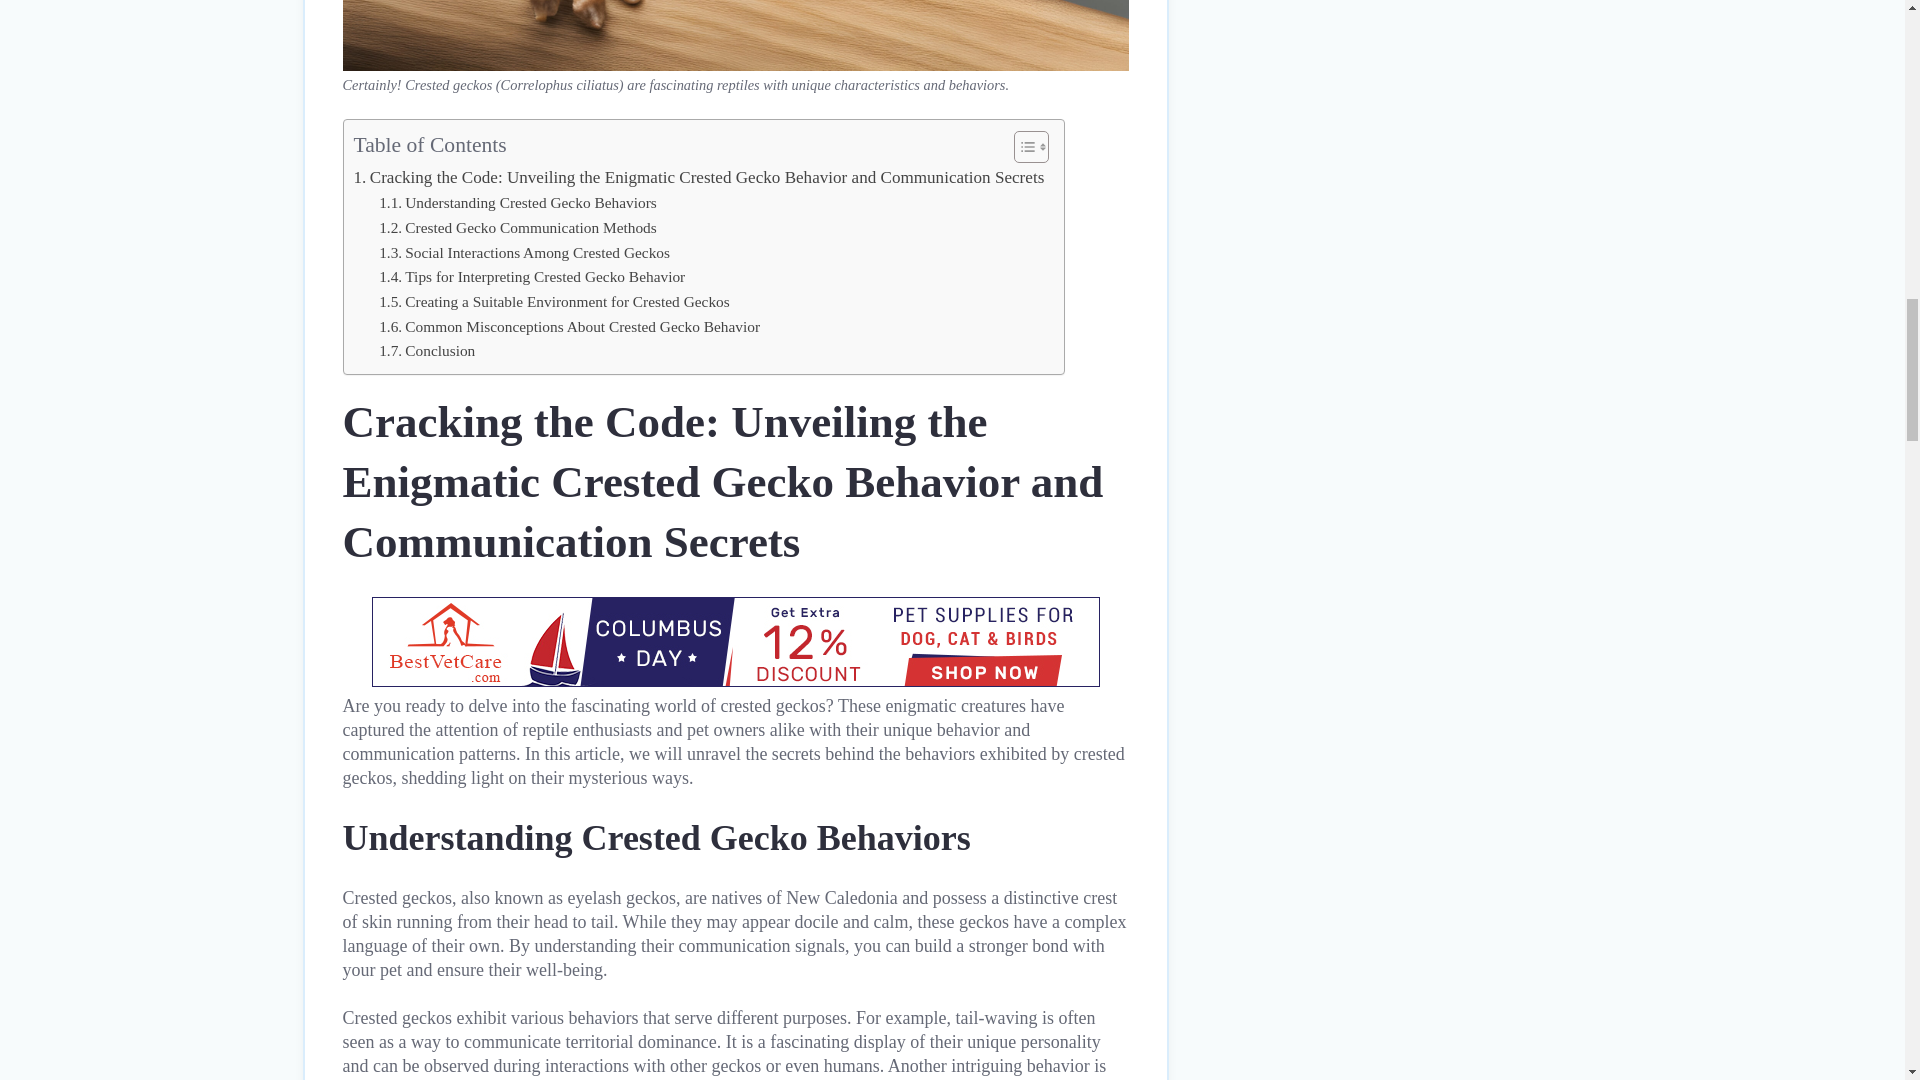 Image resolution: width=1920 pixels, height=1080 pixels. Describe the element at coordinates (554, 302) in the screenshot. I see `Creating a Suitable Environment for Crested Geckos` at that location.